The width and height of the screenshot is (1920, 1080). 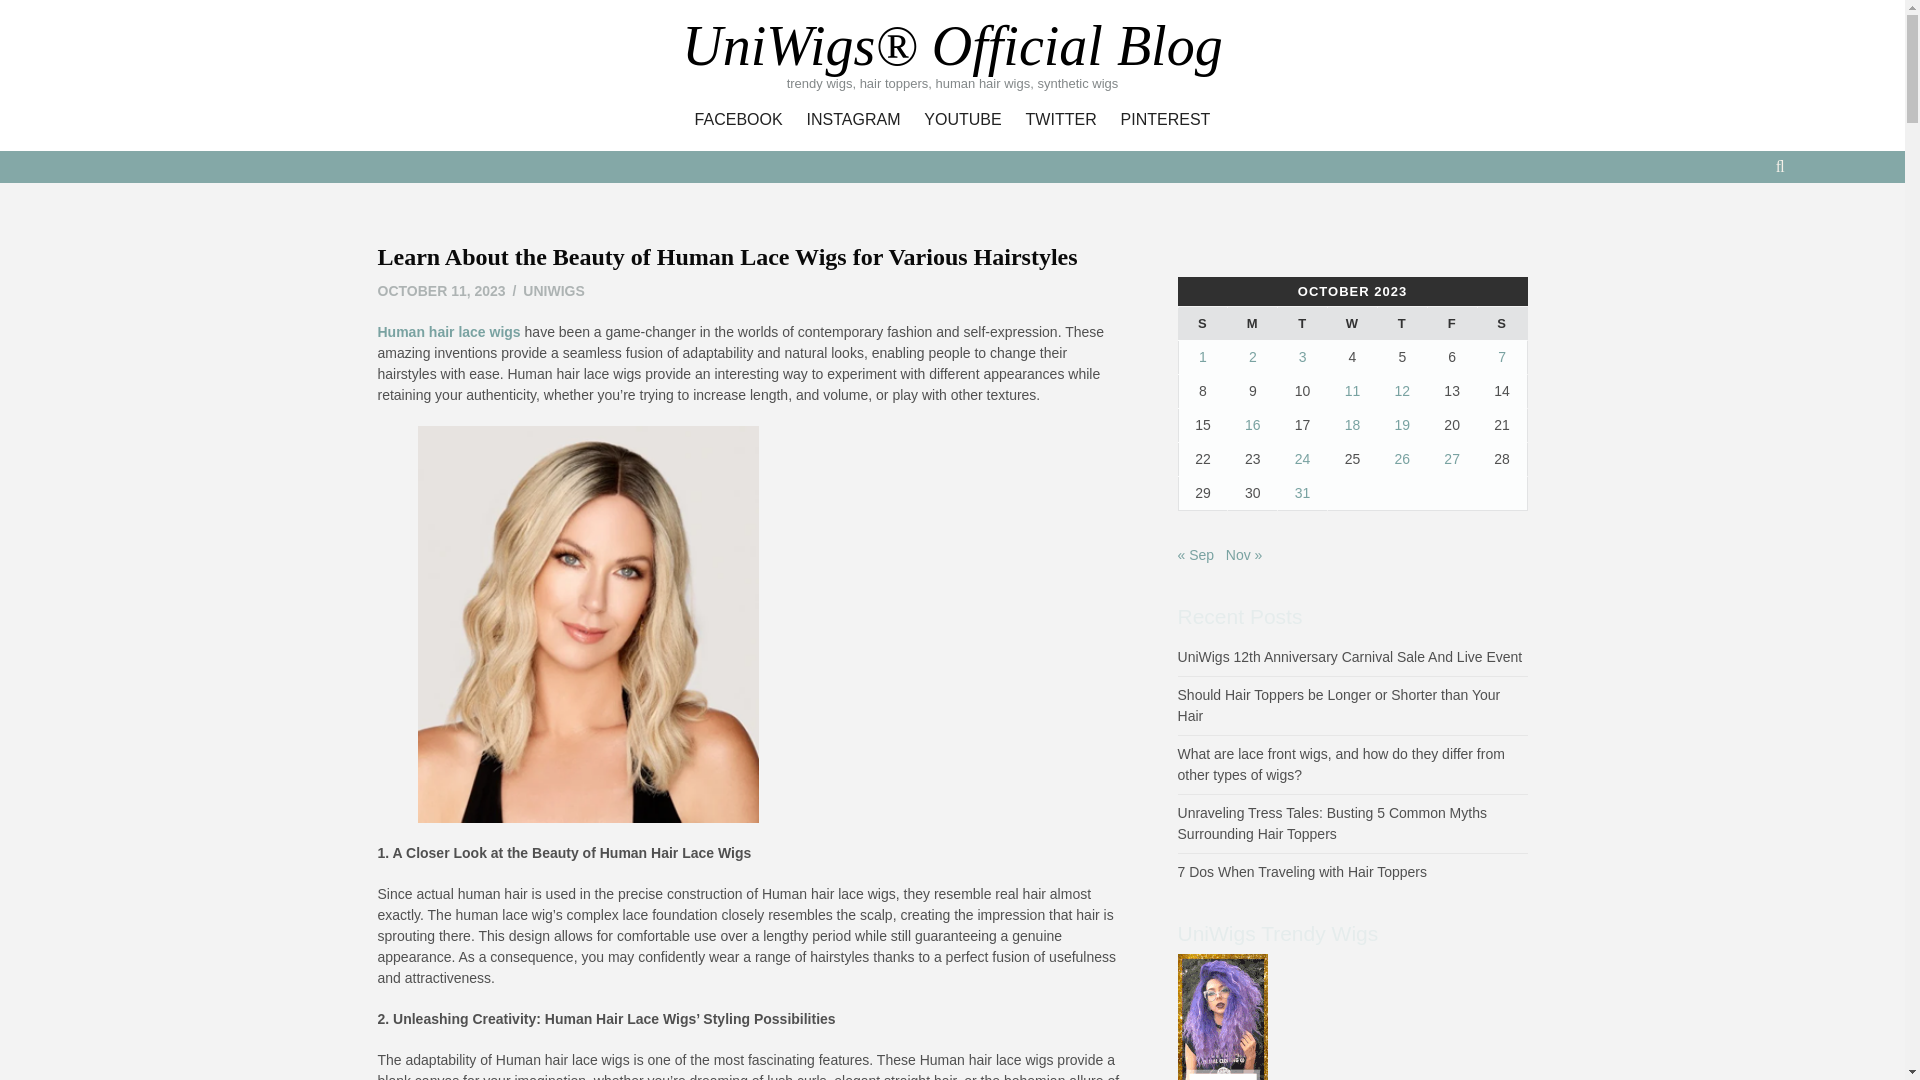 I want to click on Wednesday, so click(x=1353, y=324).